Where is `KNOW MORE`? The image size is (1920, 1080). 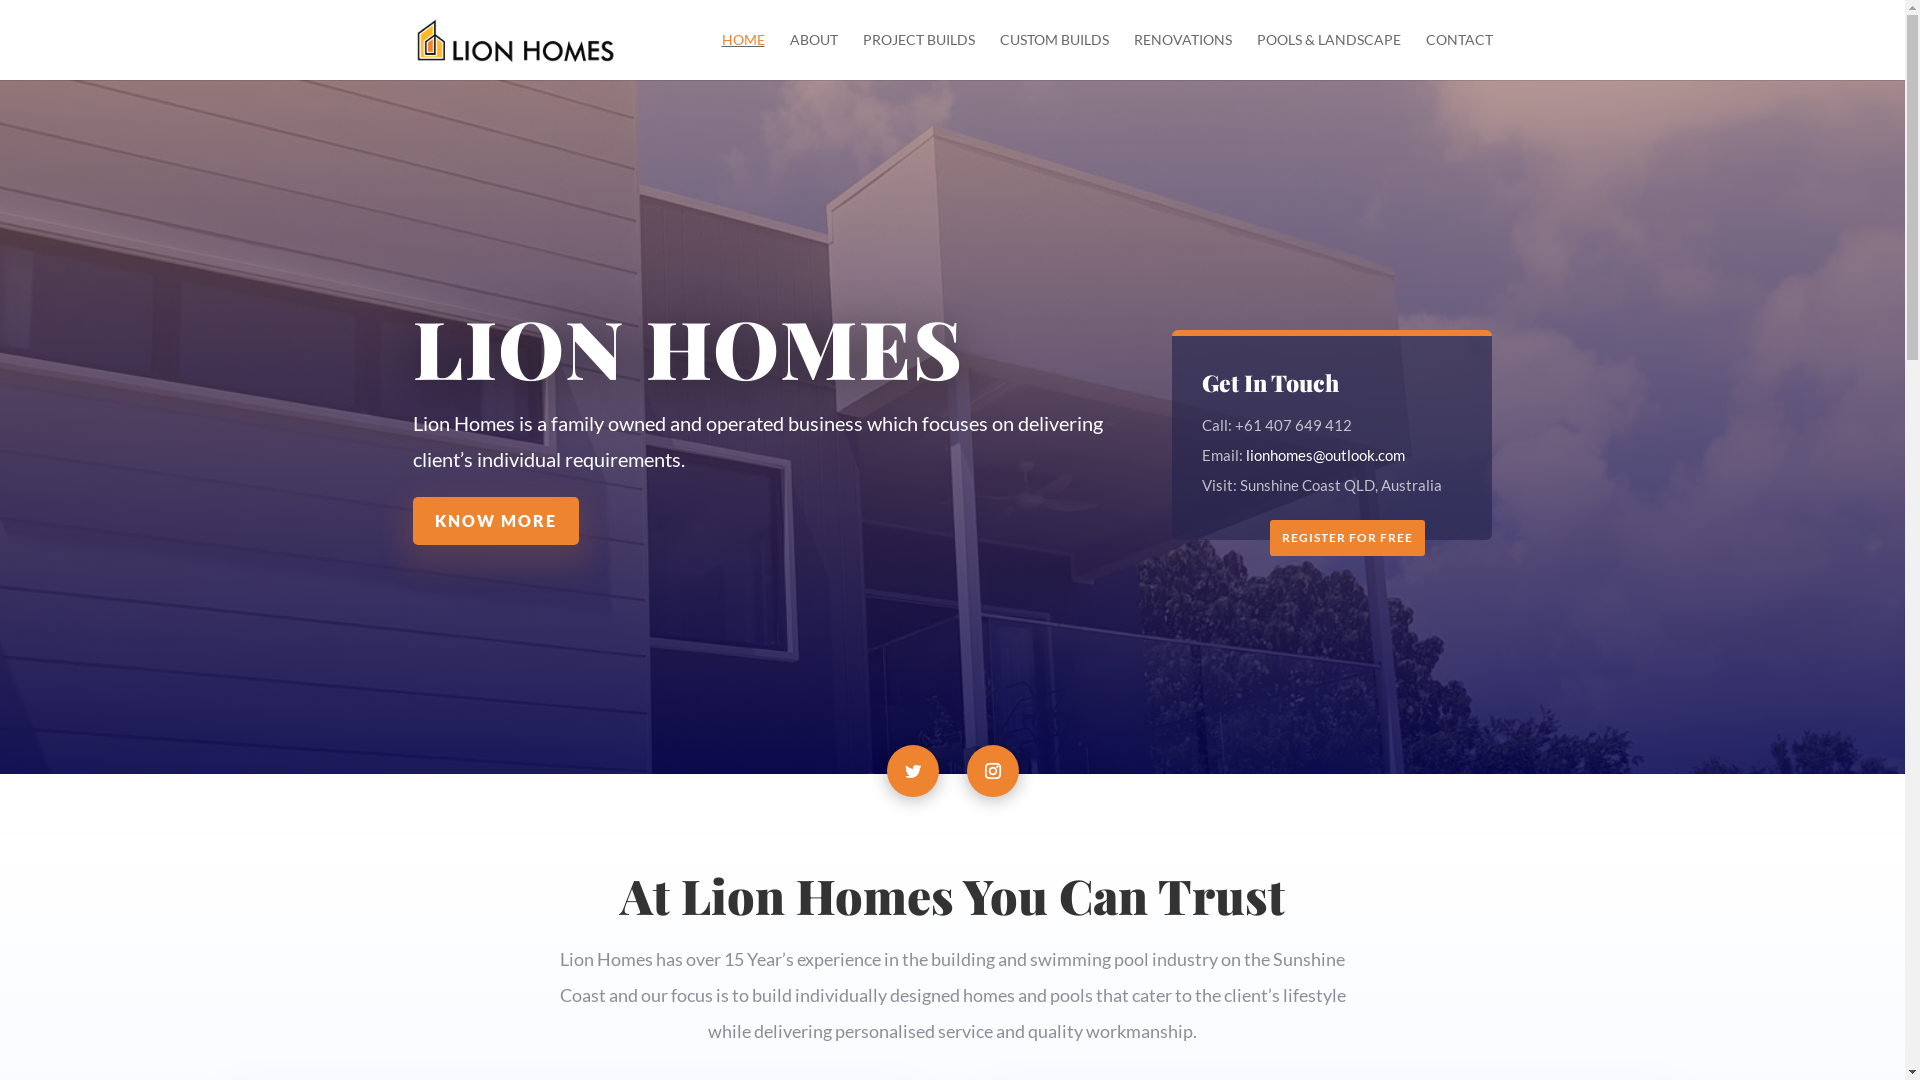
KNOW MORE is located at coordinates (495, 520).